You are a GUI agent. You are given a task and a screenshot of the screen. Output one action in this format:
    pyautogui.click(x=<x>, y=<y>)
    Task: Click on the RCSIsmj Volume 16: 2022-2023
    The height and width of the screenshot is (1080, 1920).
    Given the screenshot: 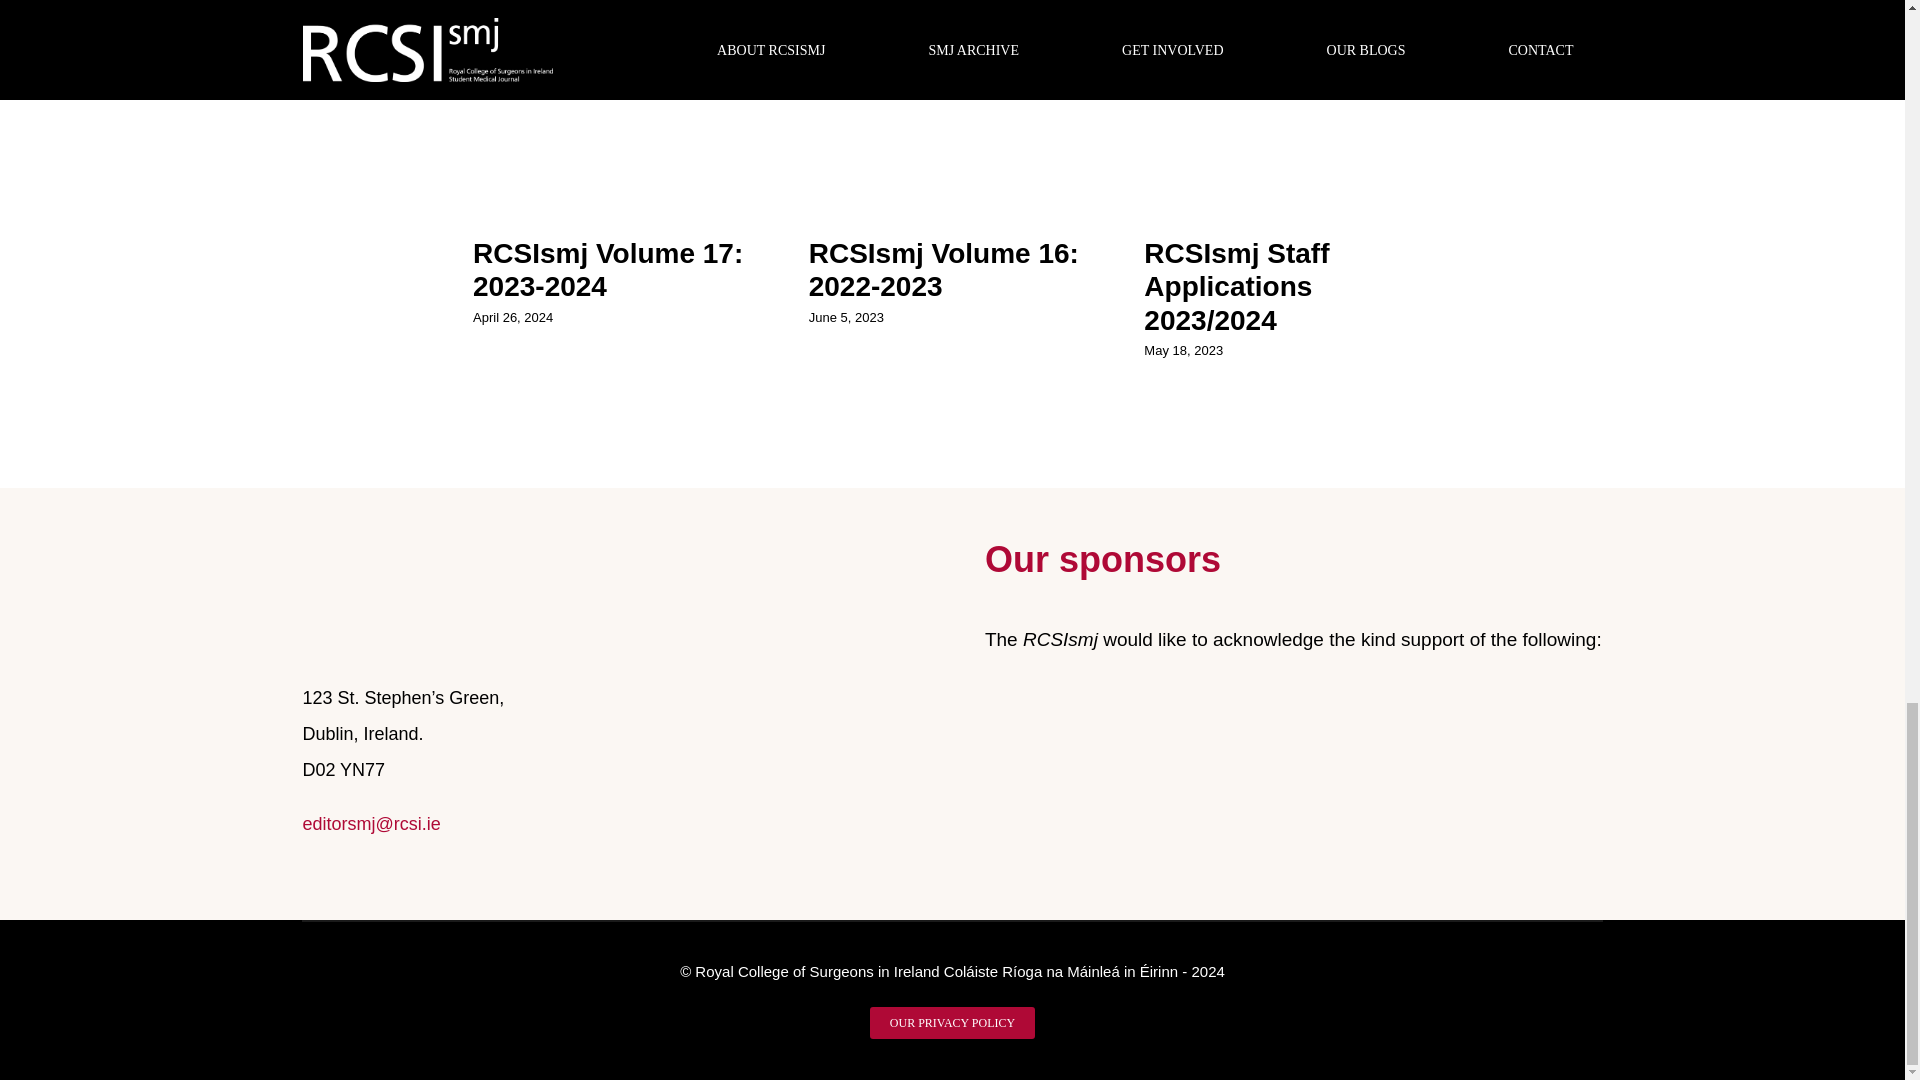 What is the action you would take?
    pyautogui.click(x=944, y=270)
    